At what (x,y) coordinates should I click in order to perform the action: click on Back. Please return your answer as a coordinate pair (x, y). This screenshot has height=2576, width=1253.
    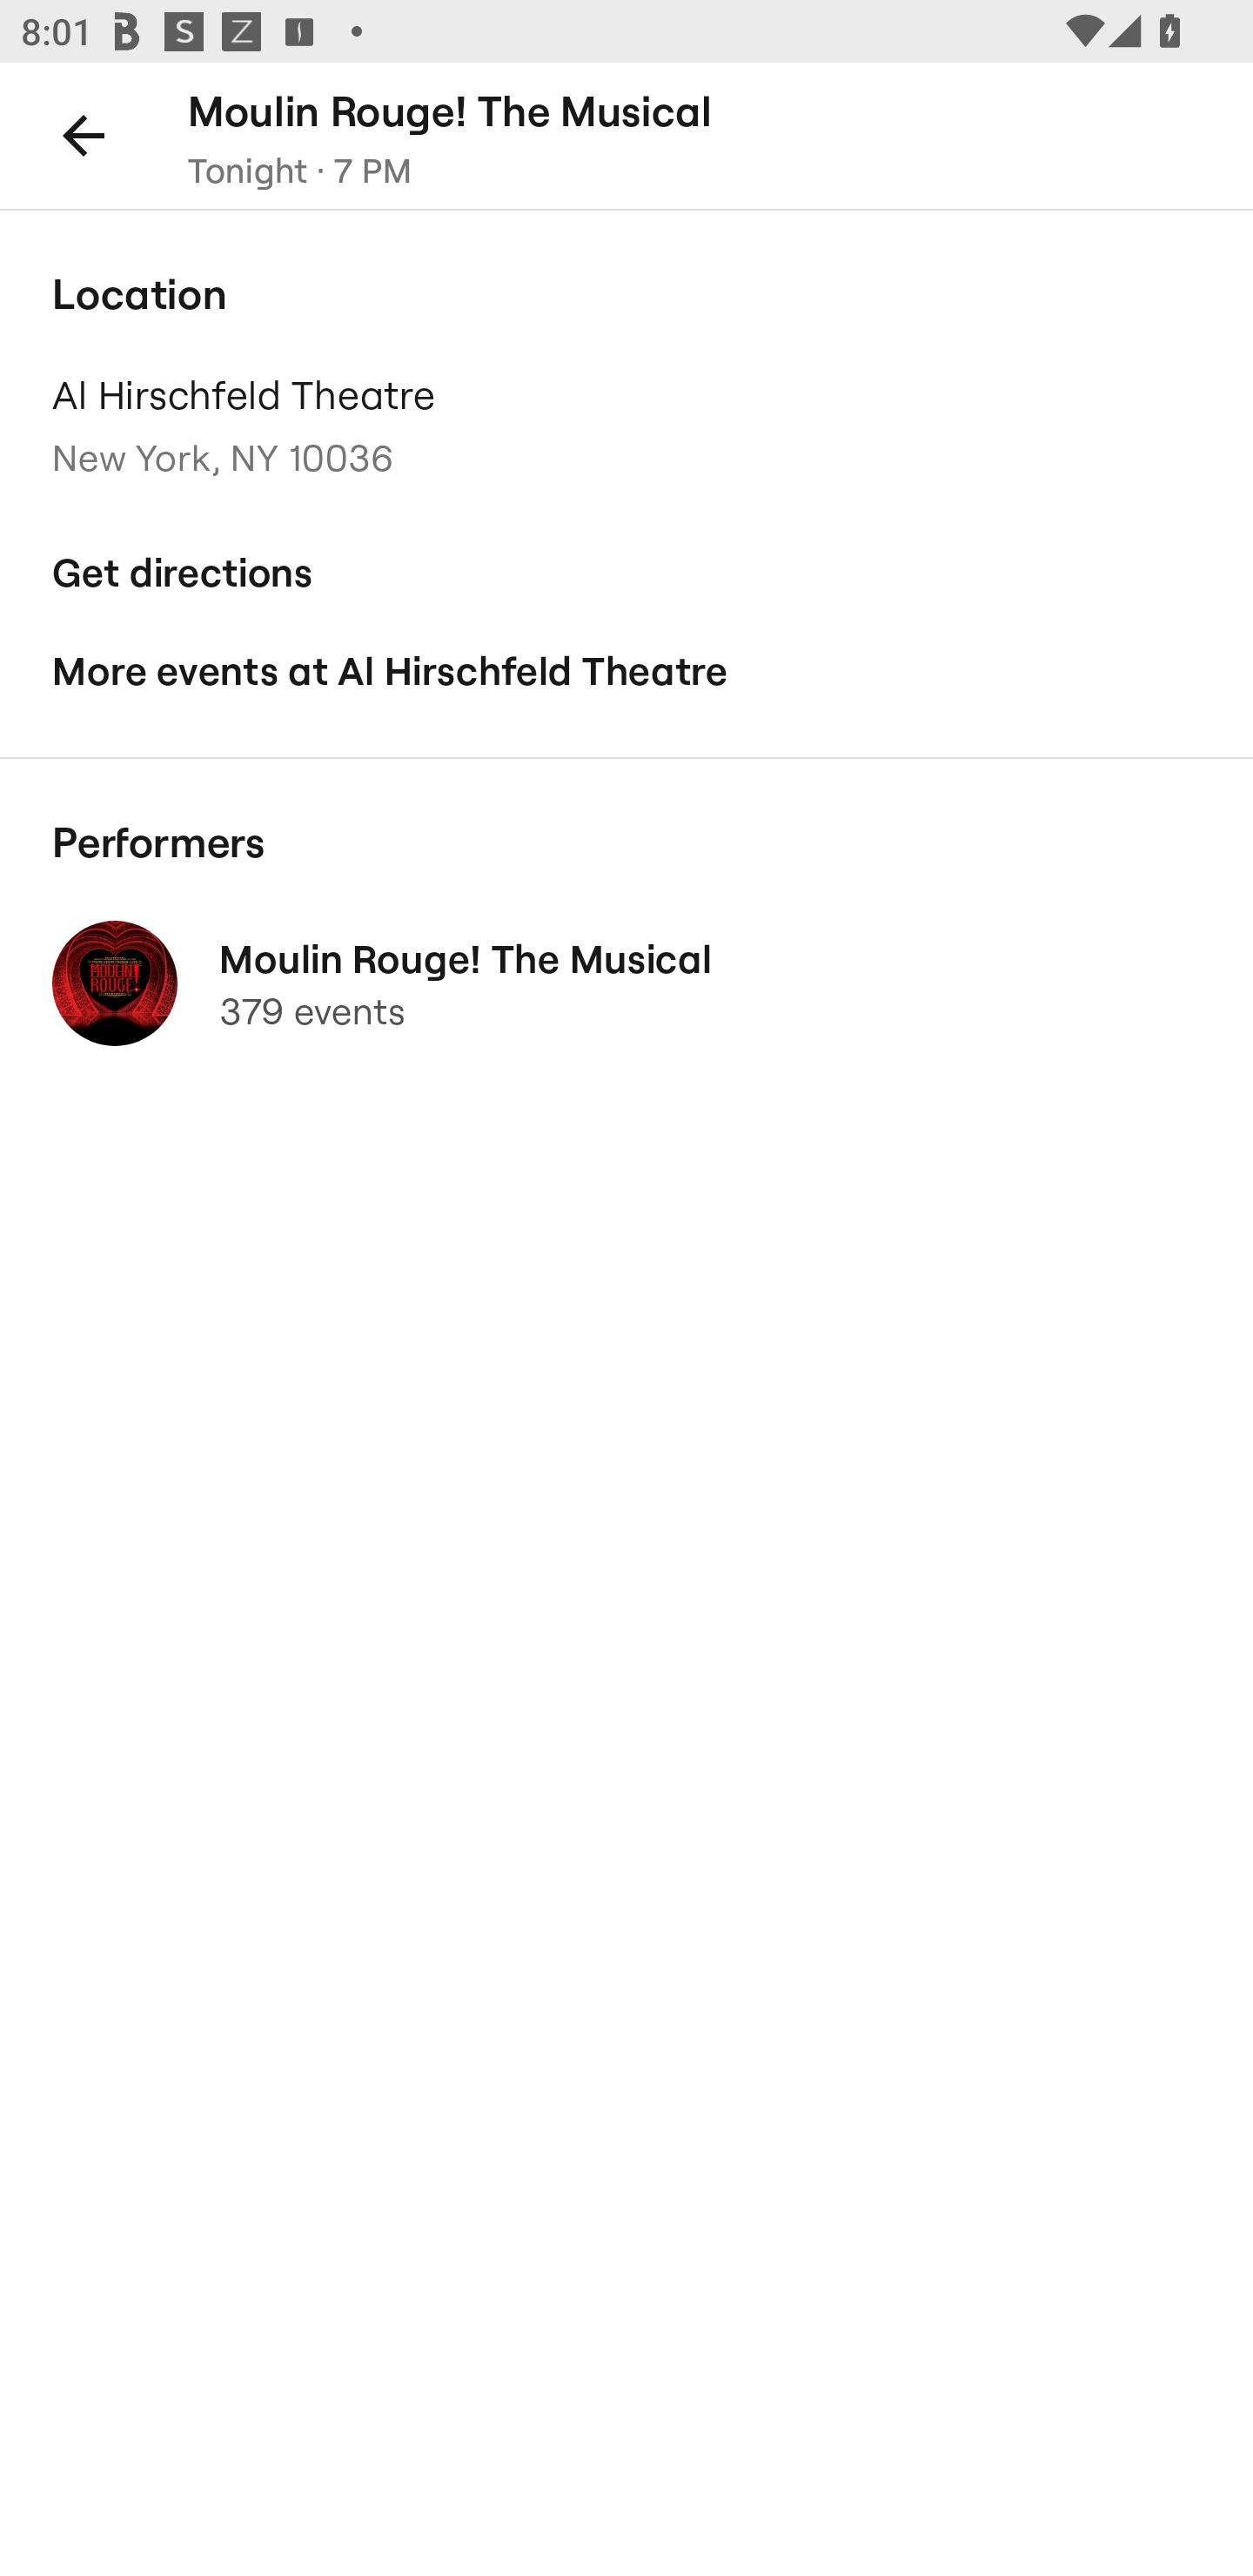
    Looking at the image, I should click on (84, 134).